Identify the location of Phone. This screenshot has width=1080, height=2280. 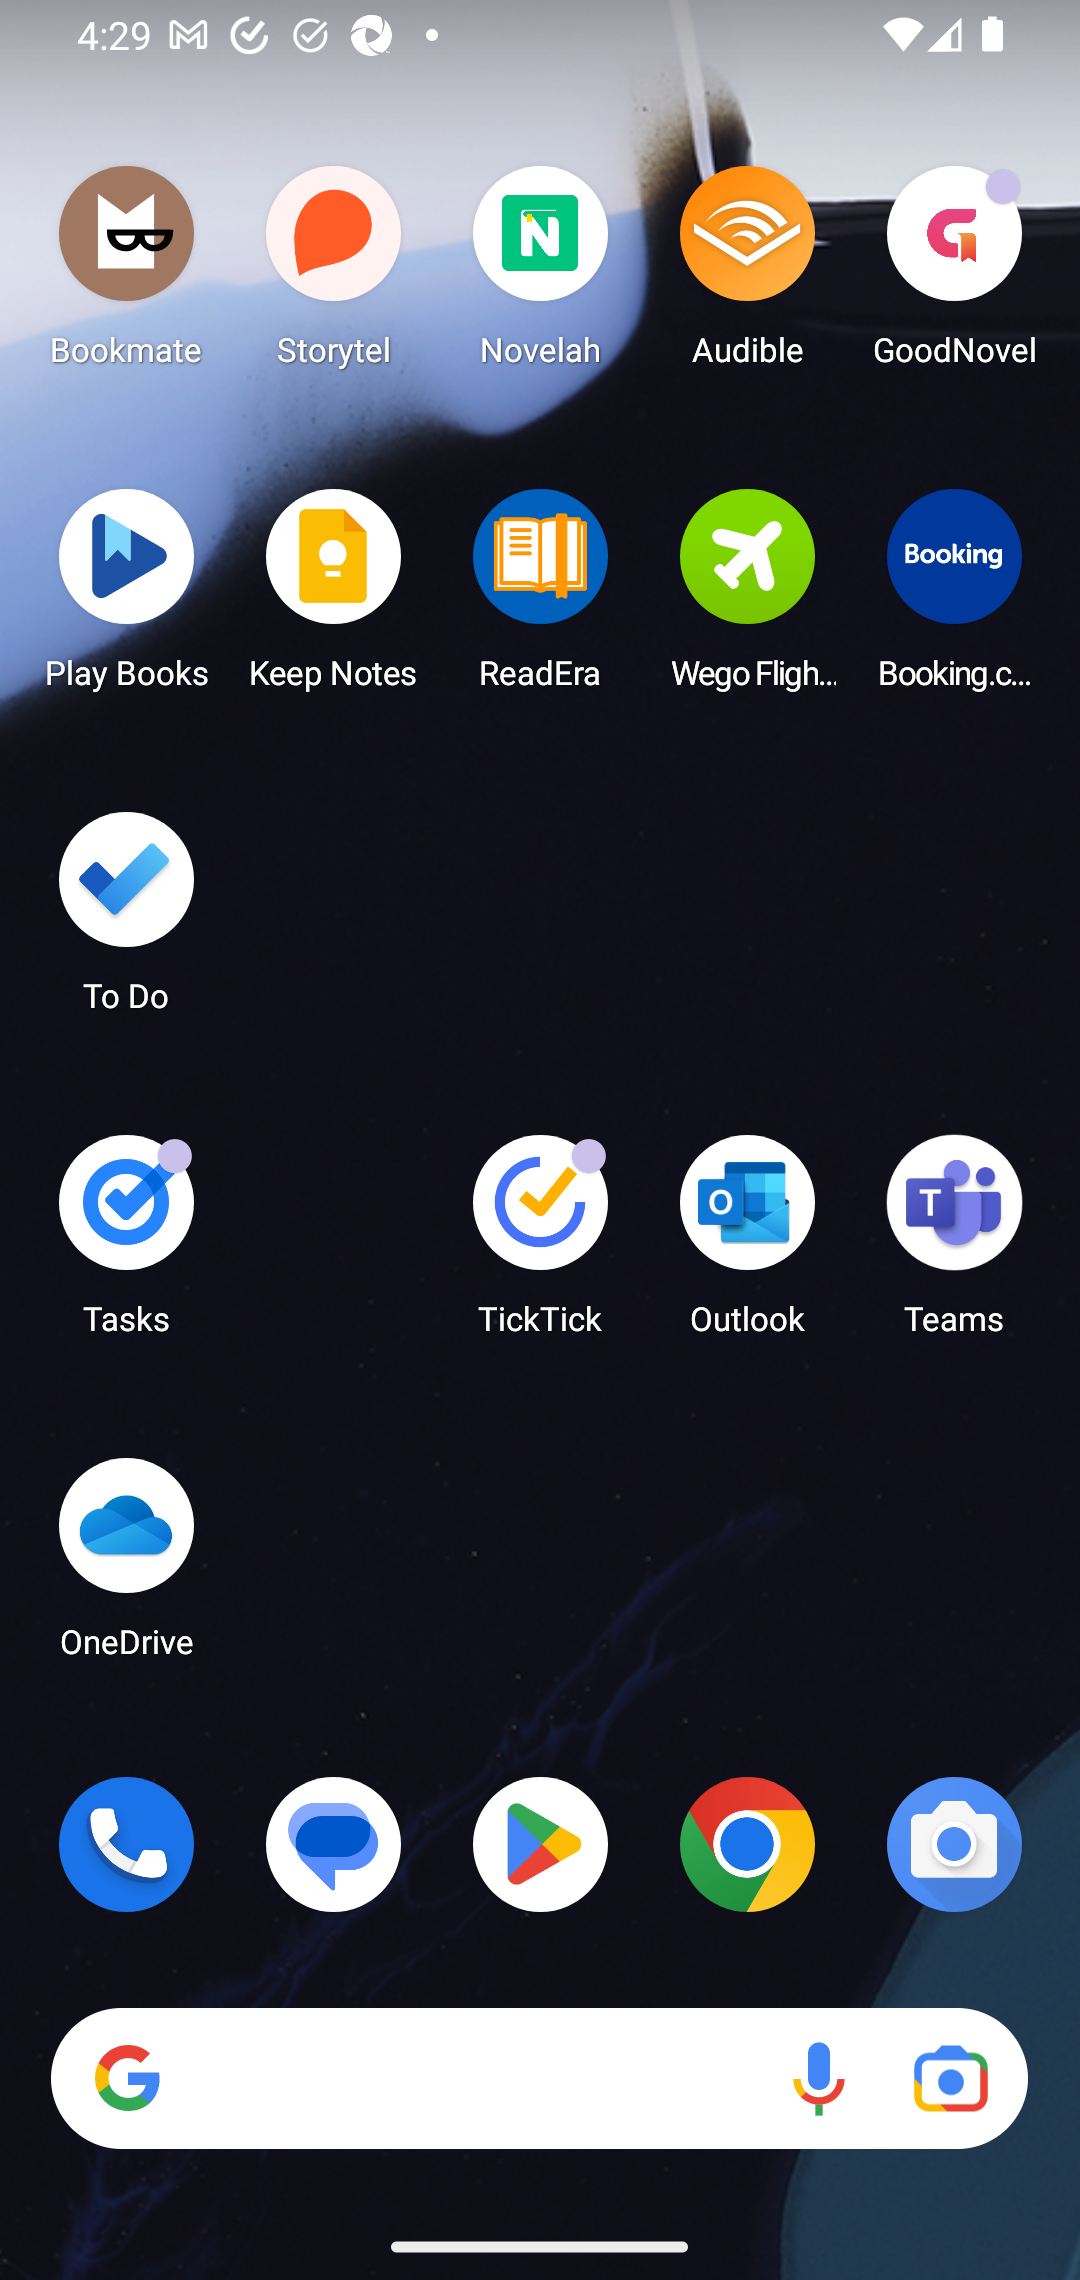
(126, 1844).